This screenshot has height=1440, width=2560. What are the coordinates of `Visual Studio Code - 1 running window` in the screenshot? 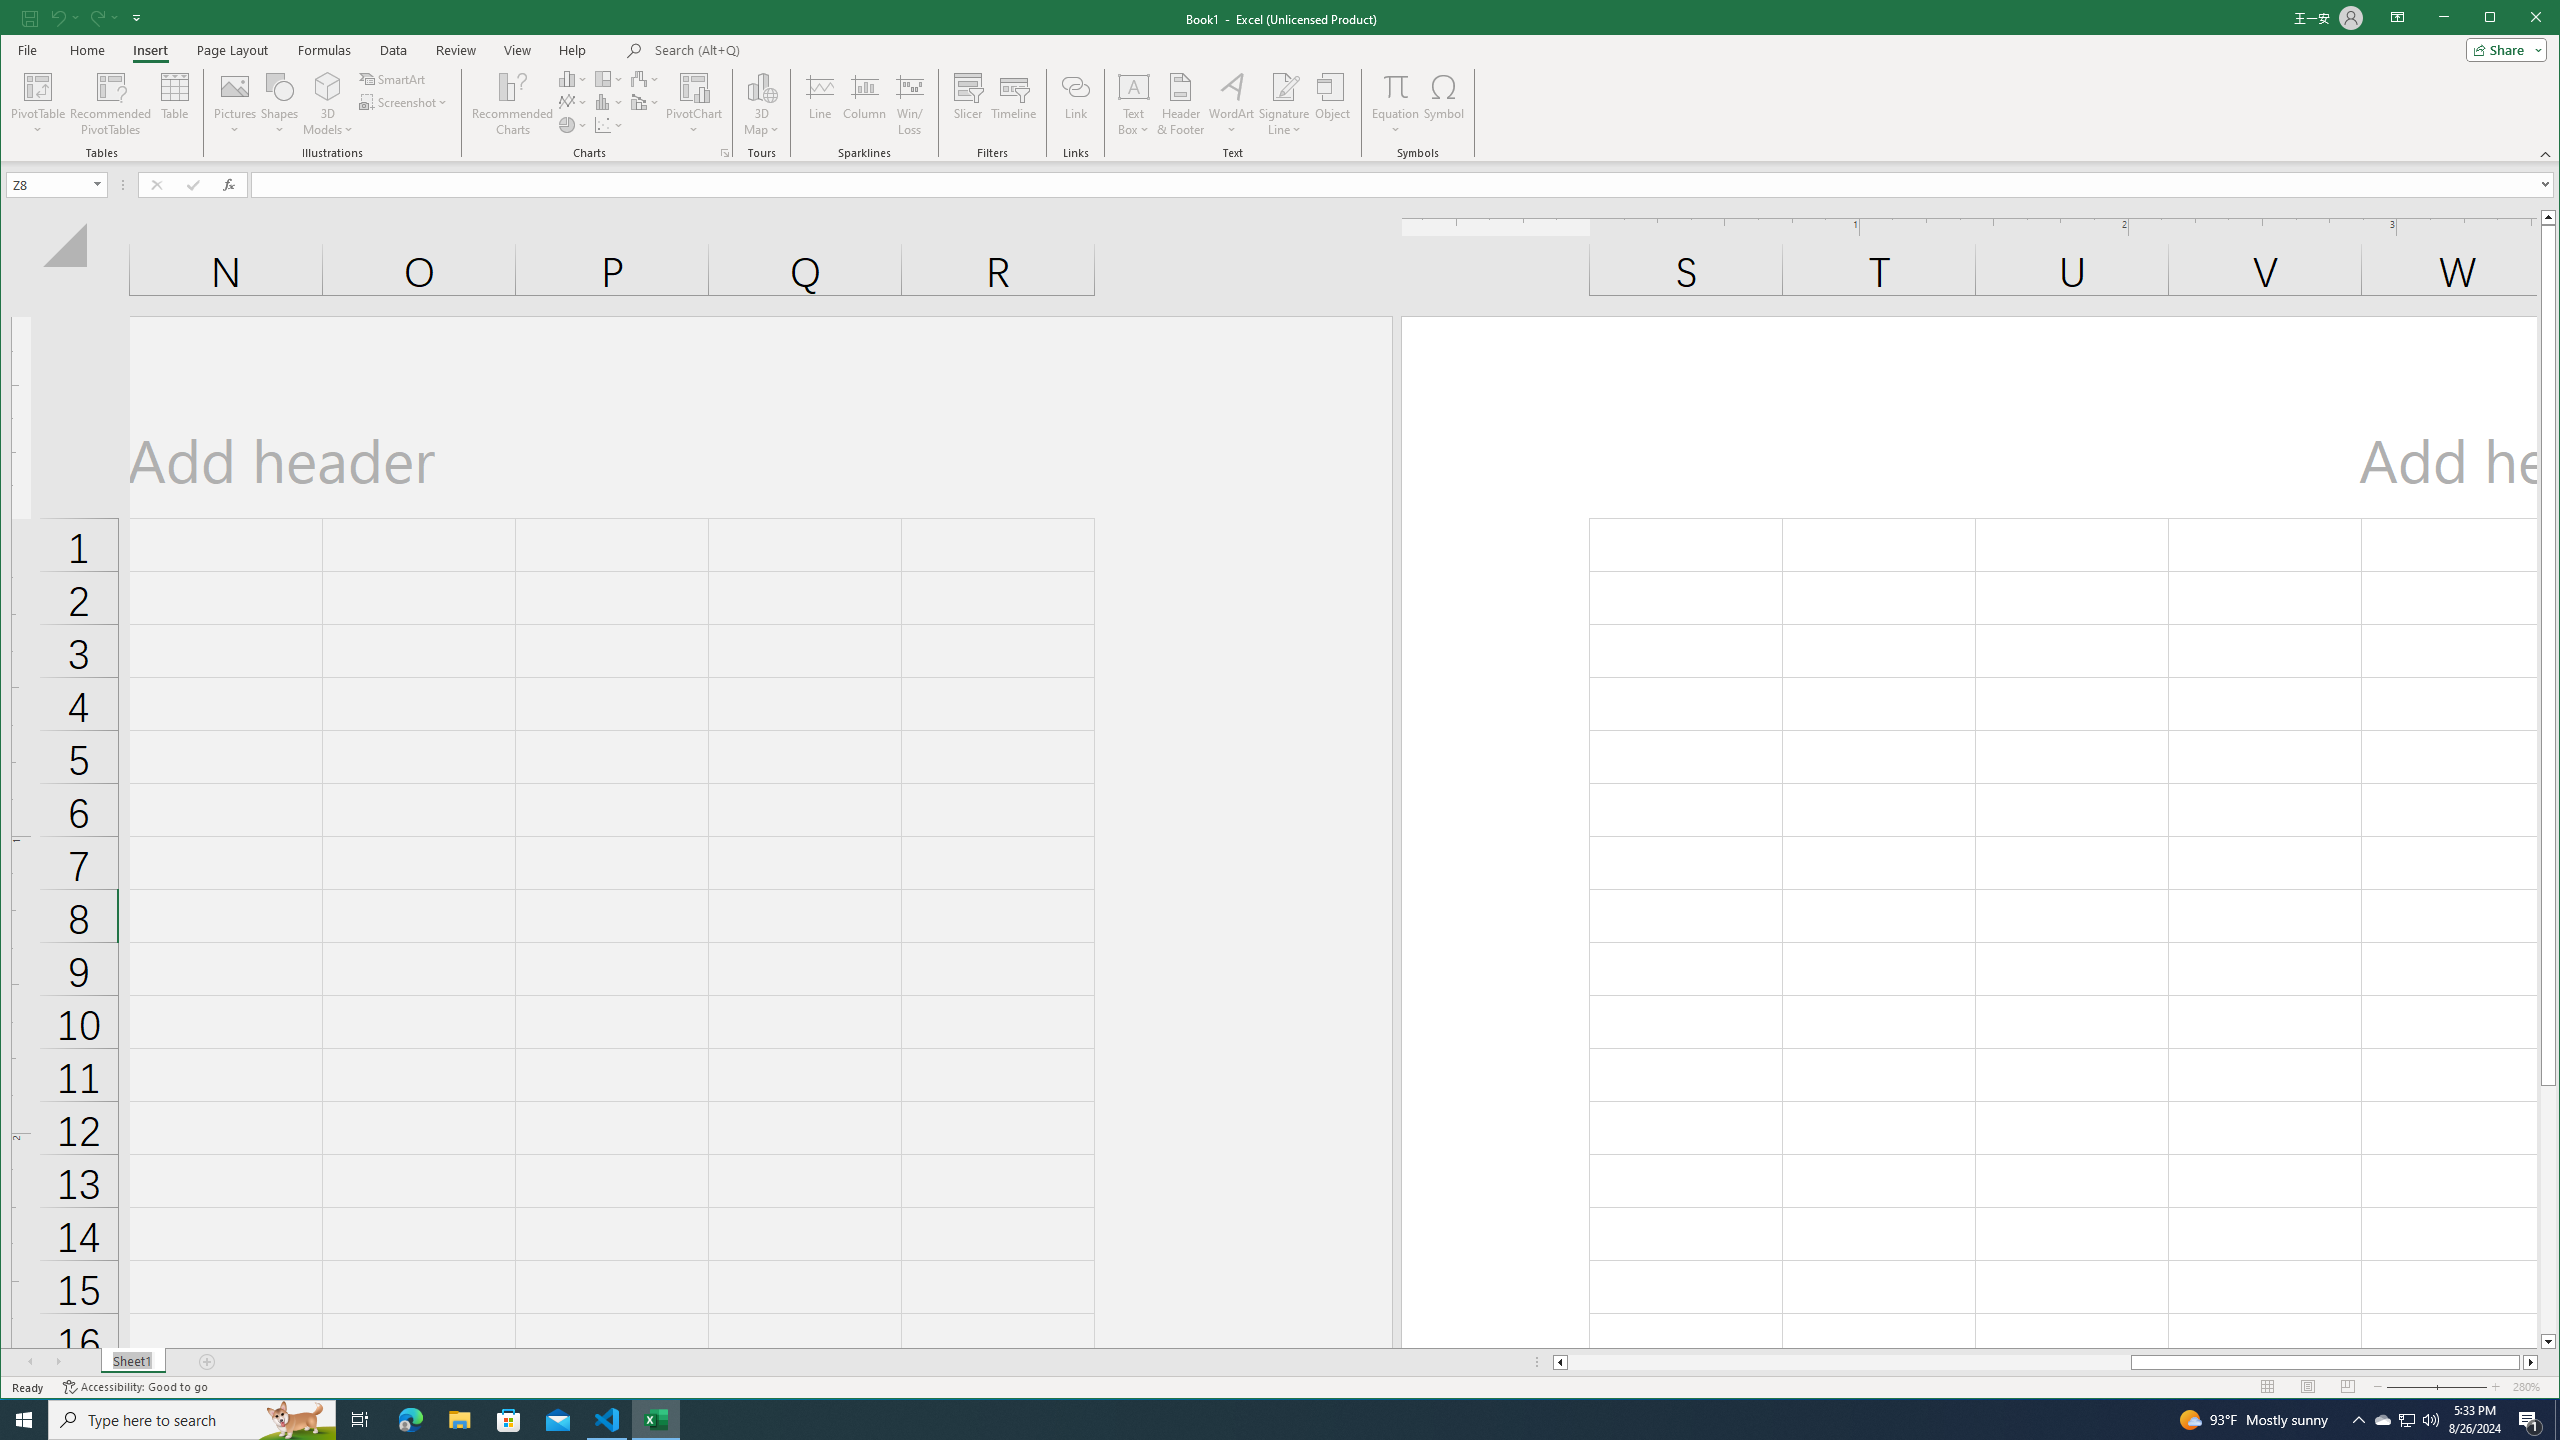 It's located at (608, 1420).